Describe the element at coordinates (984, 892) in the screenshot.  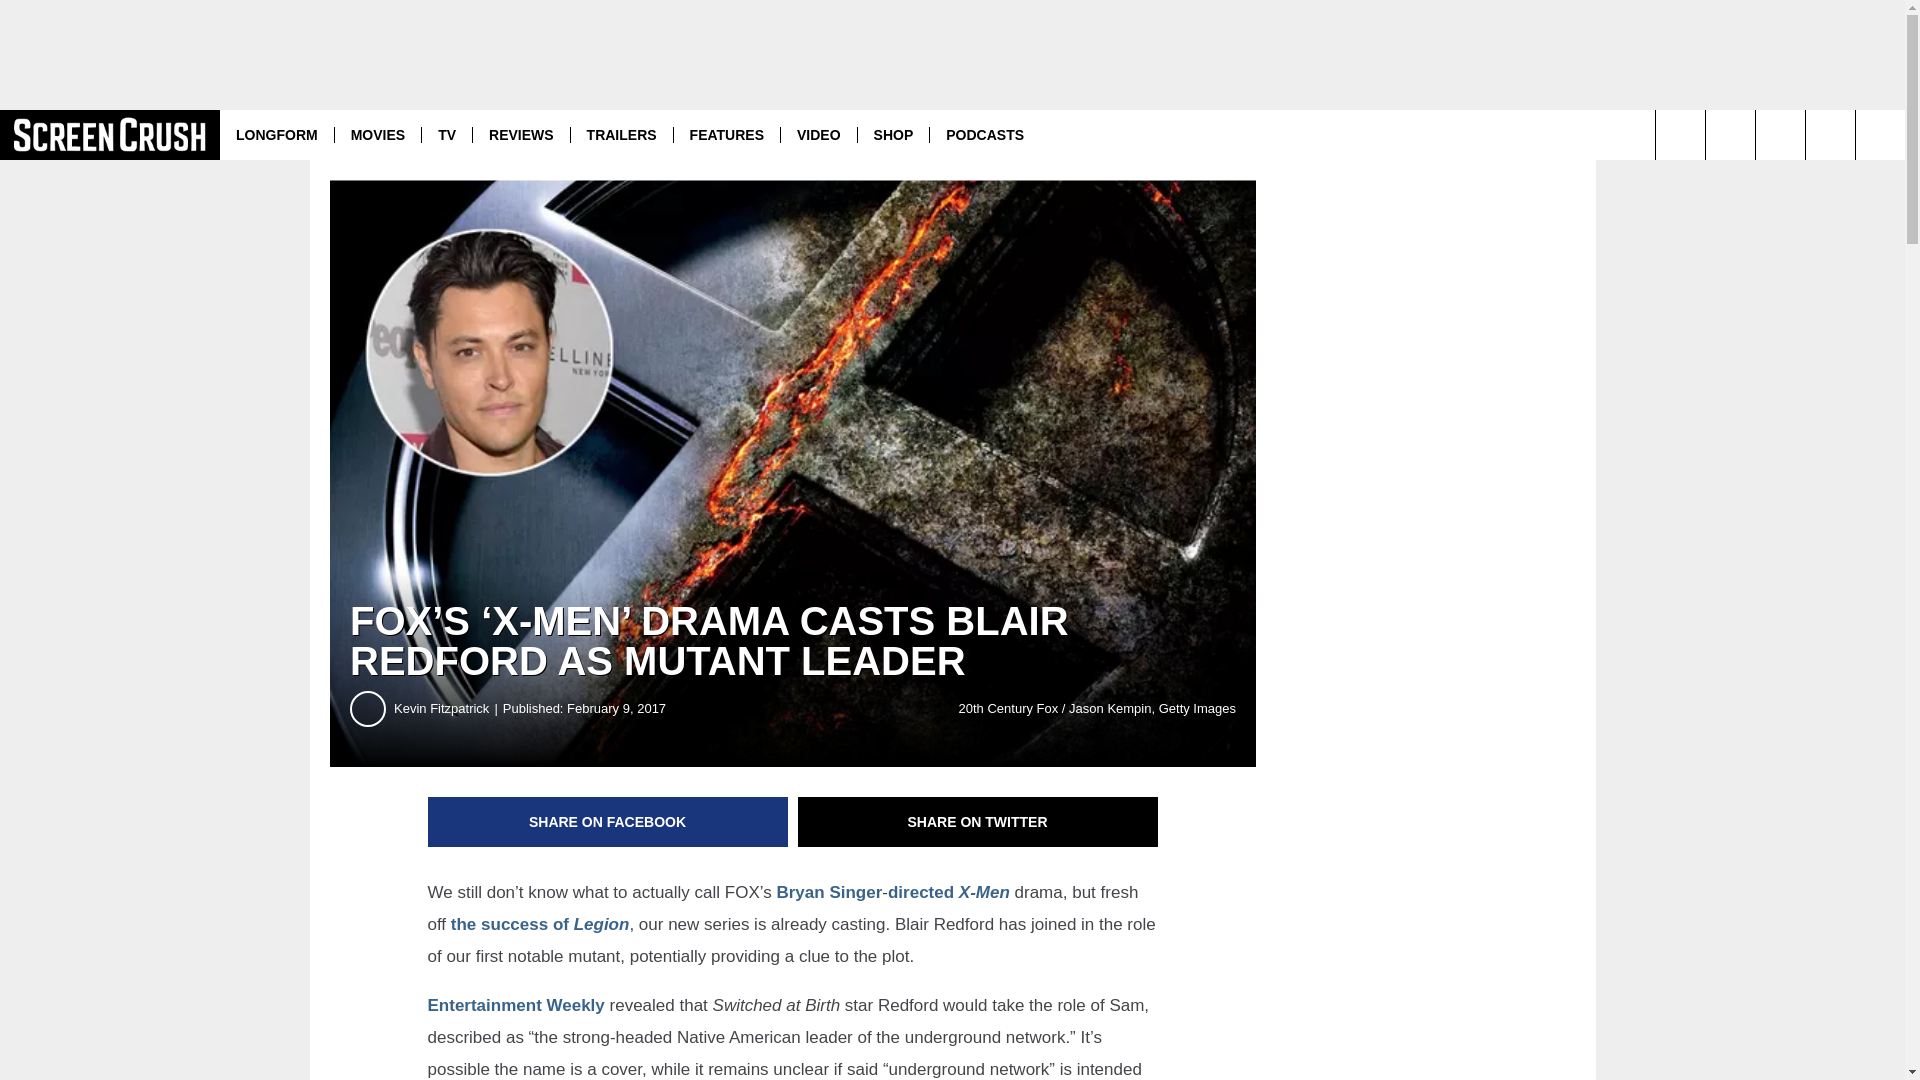
I see `X-Men` at that location.